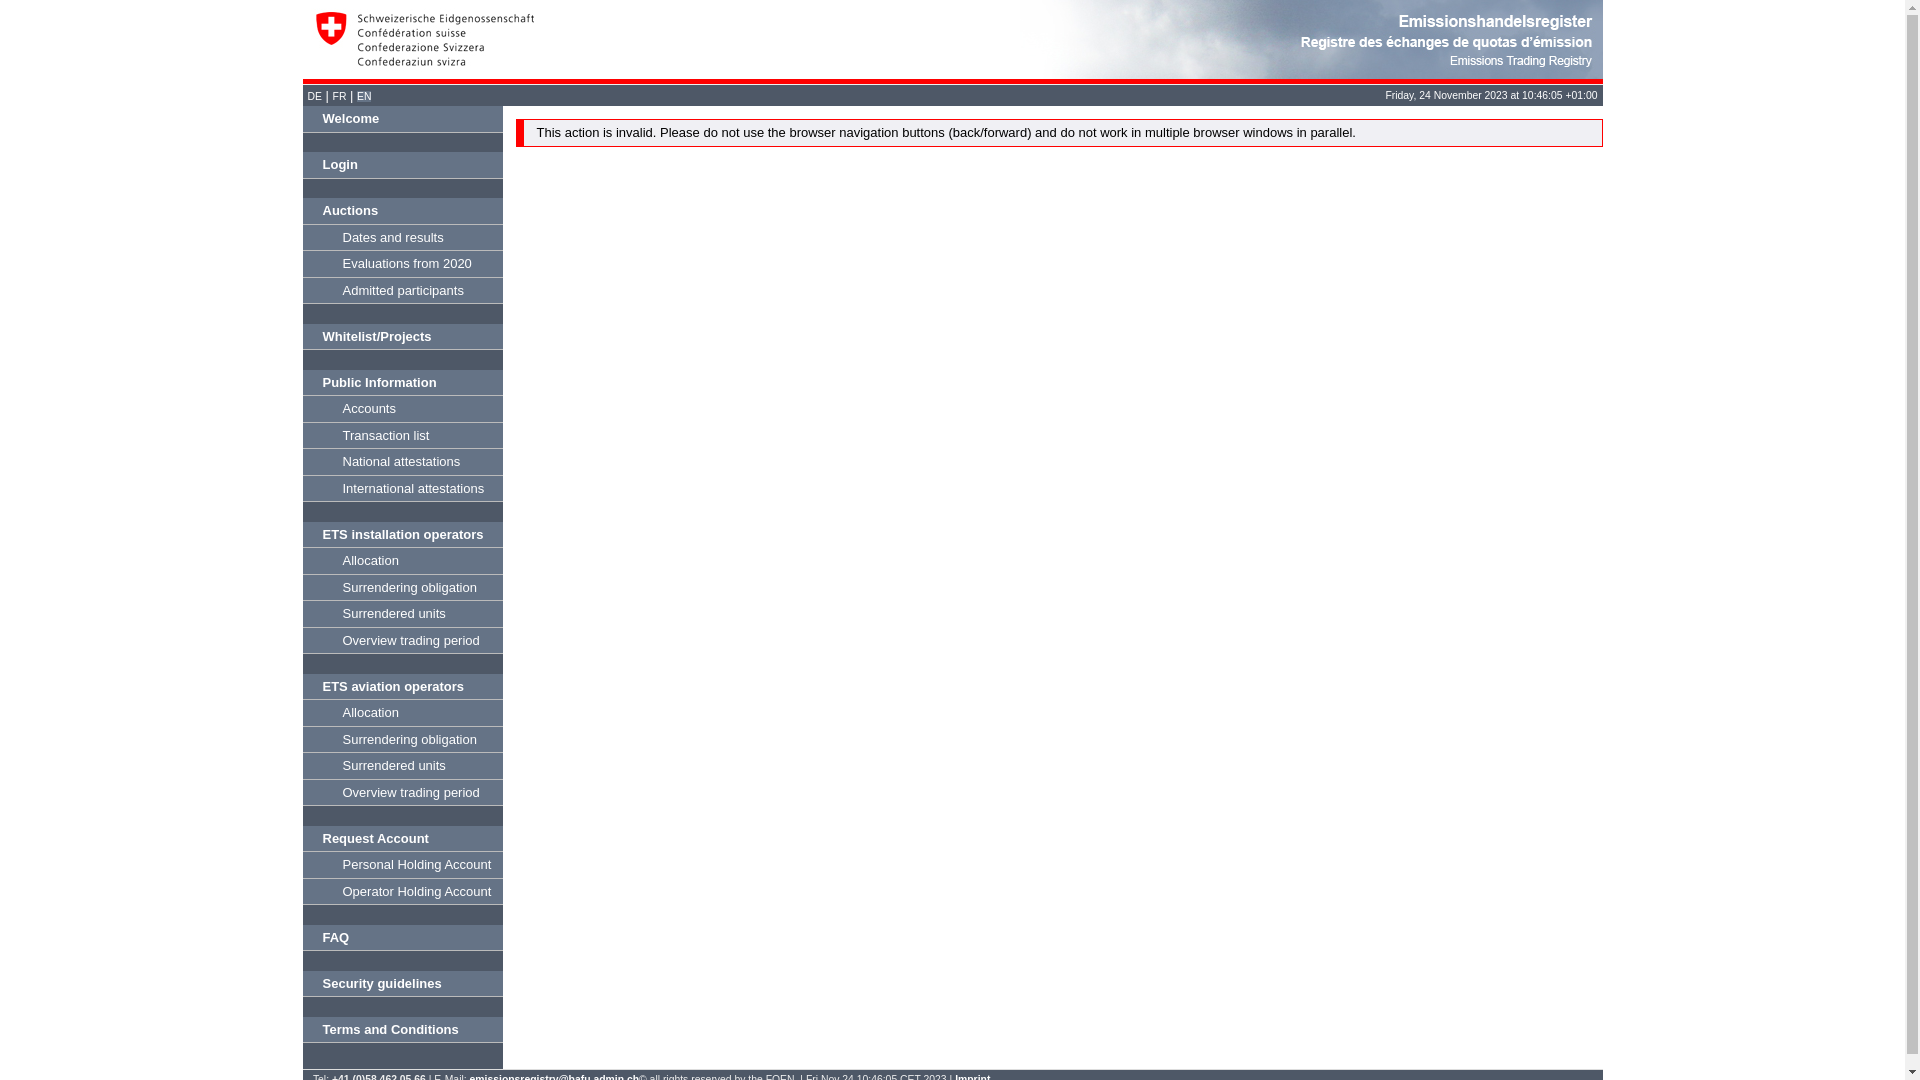  What do you see at coordinates (340, 96) in the screenshot?
I see `FR` at bounding box center [340, 96].